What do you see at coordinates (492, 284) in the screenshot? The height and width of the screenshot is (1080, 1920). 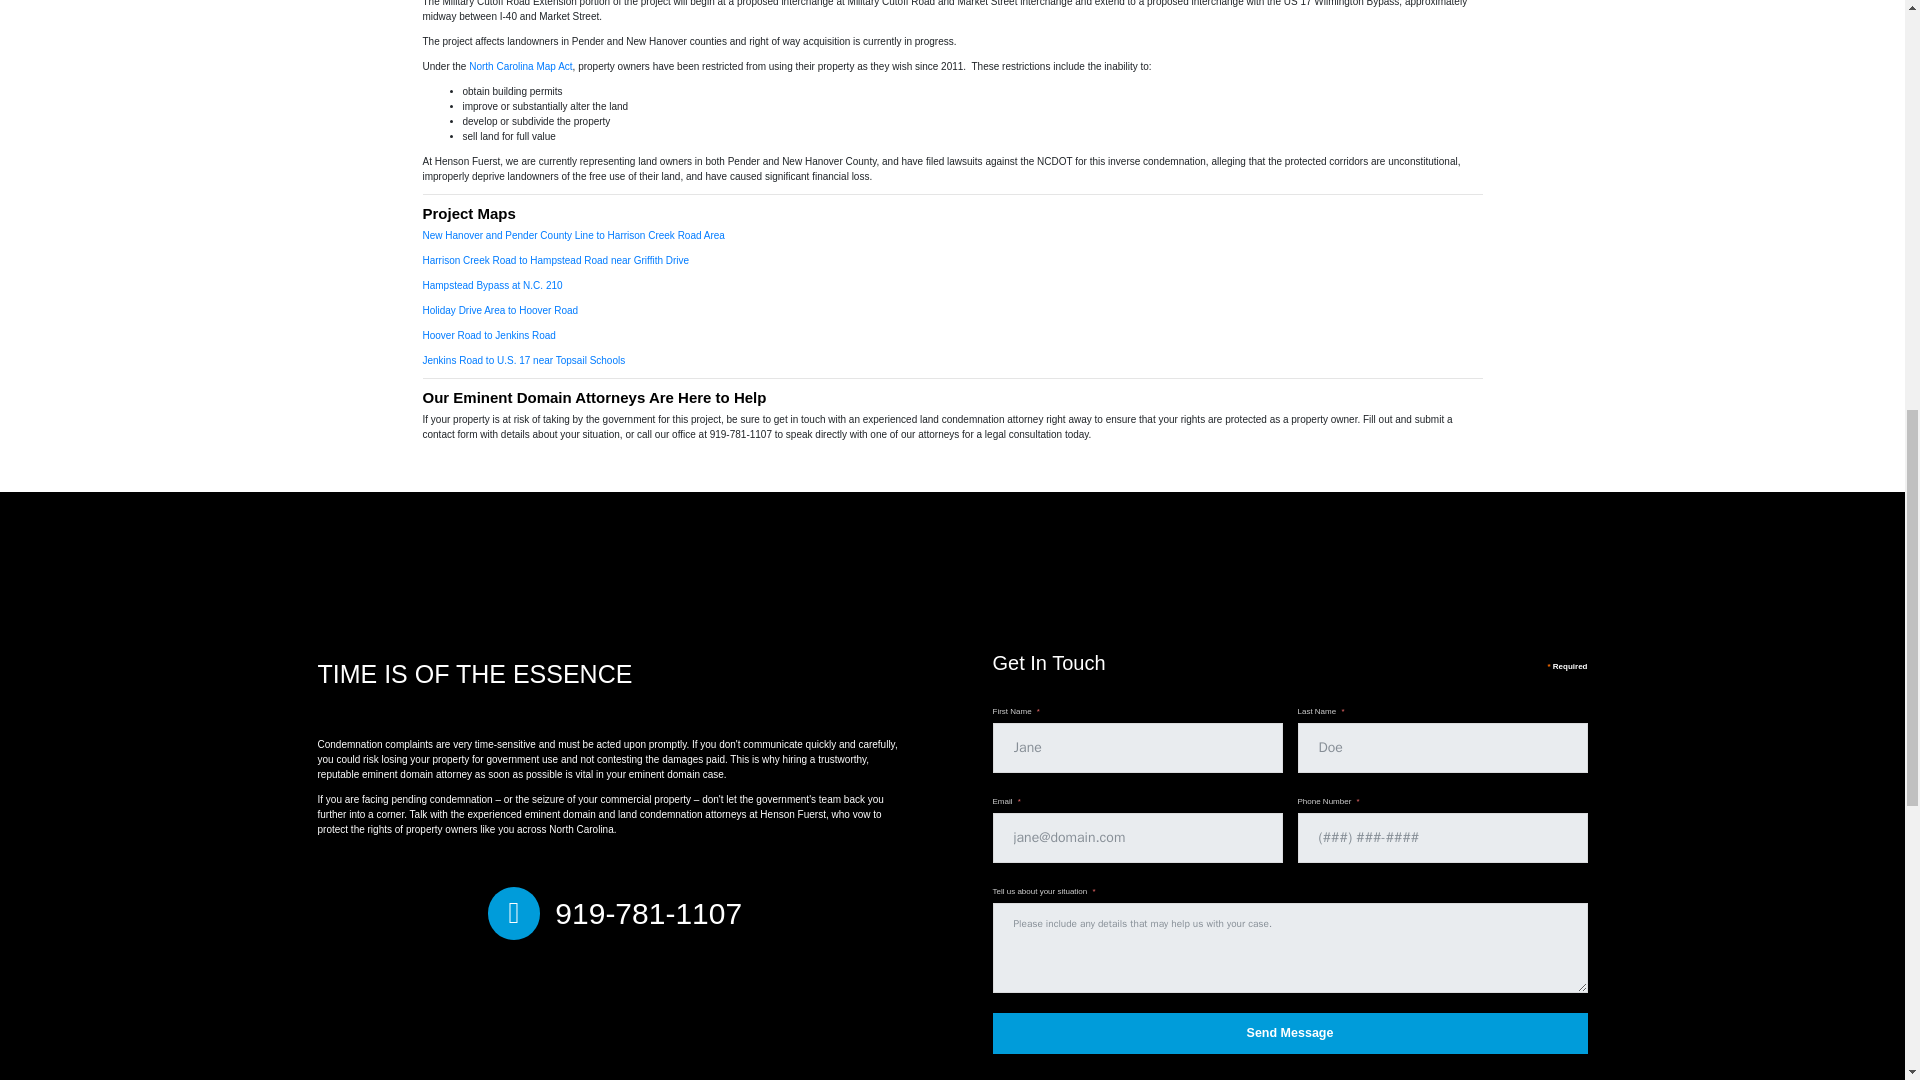 I see `Hampstead Bypass at N.C. 210` at bounding box center [492, 284].